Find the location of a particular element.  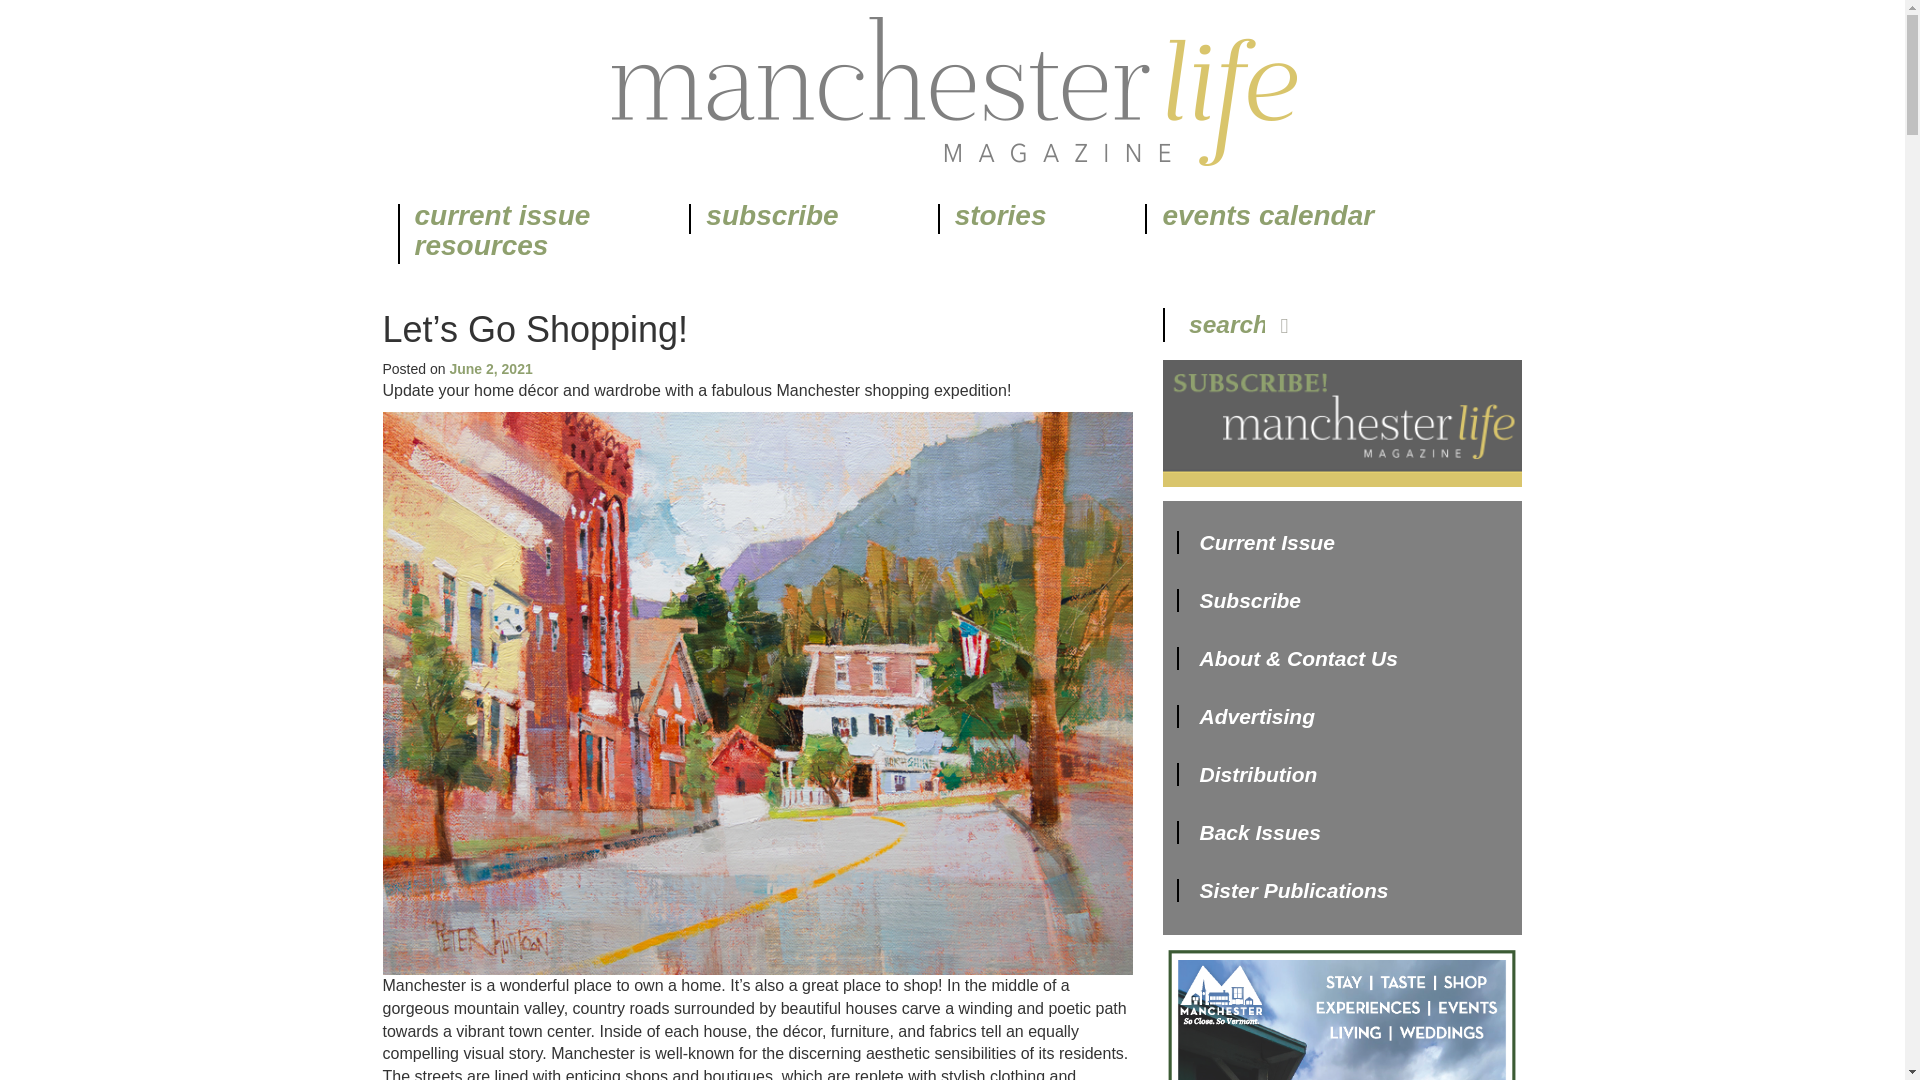

June 2, 2021 is located at coordinates (490, 368).